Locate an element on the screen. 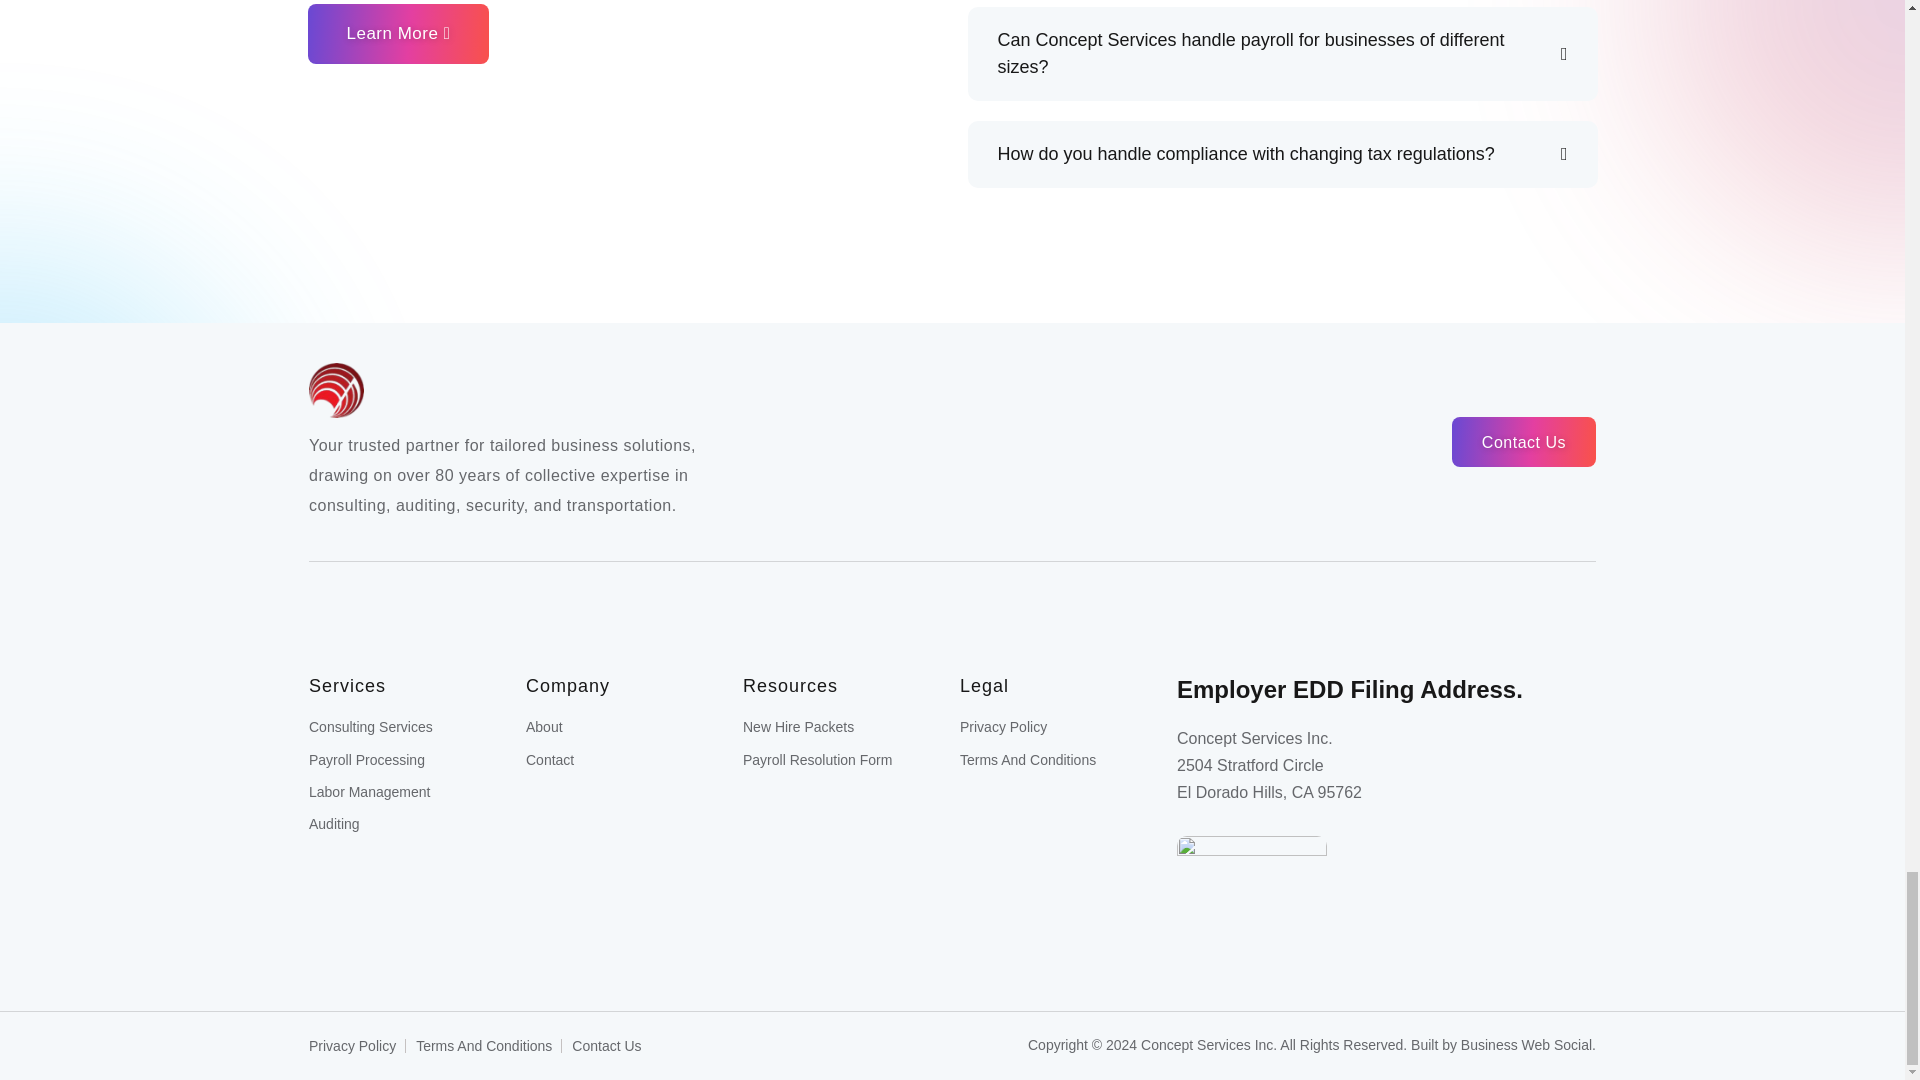 The height and width of the screenshot is (1080, 1920). Concept Services Inc. is located at coordinates (738, 390).